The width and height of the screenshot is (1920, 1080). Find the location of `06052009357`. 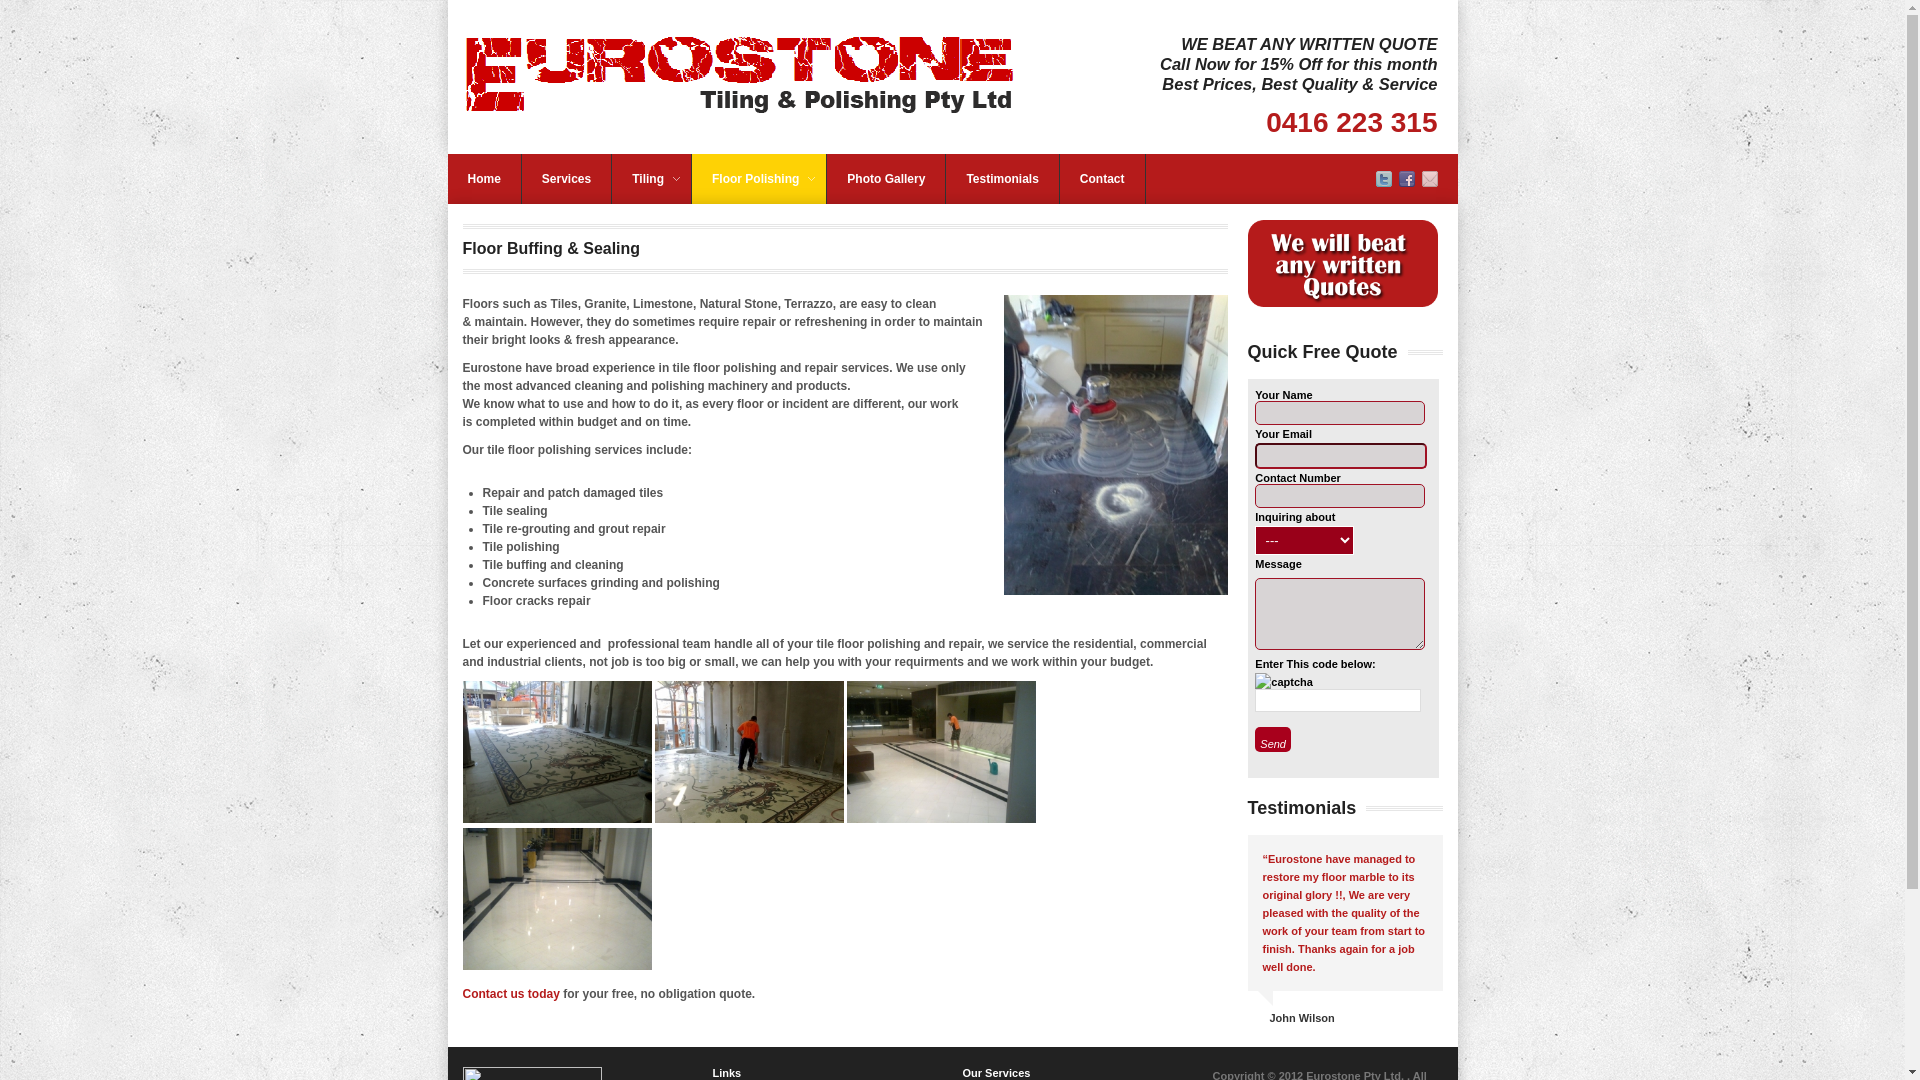

06052009357 is located at coordinates (750, 752).